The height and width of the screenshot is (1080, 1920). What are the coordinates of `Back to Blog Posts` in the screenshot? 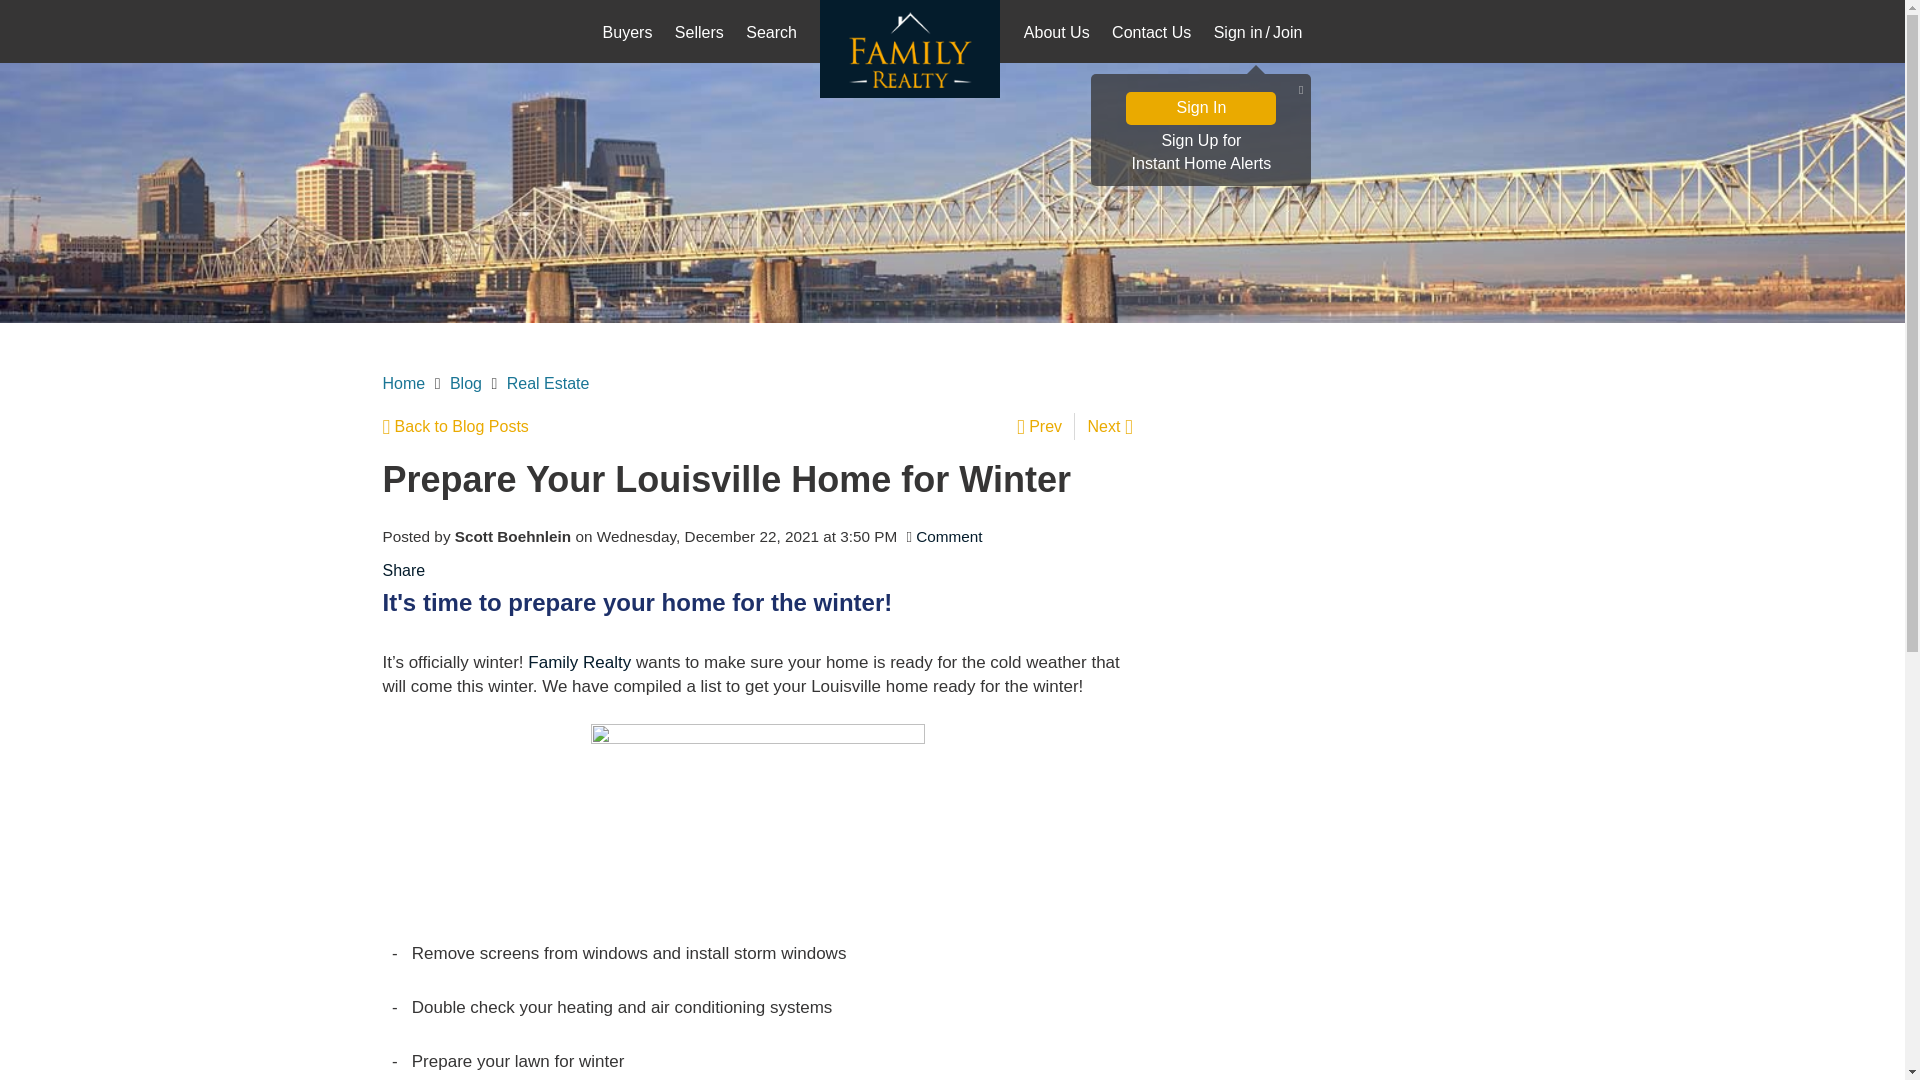 It's located at (403, 383).